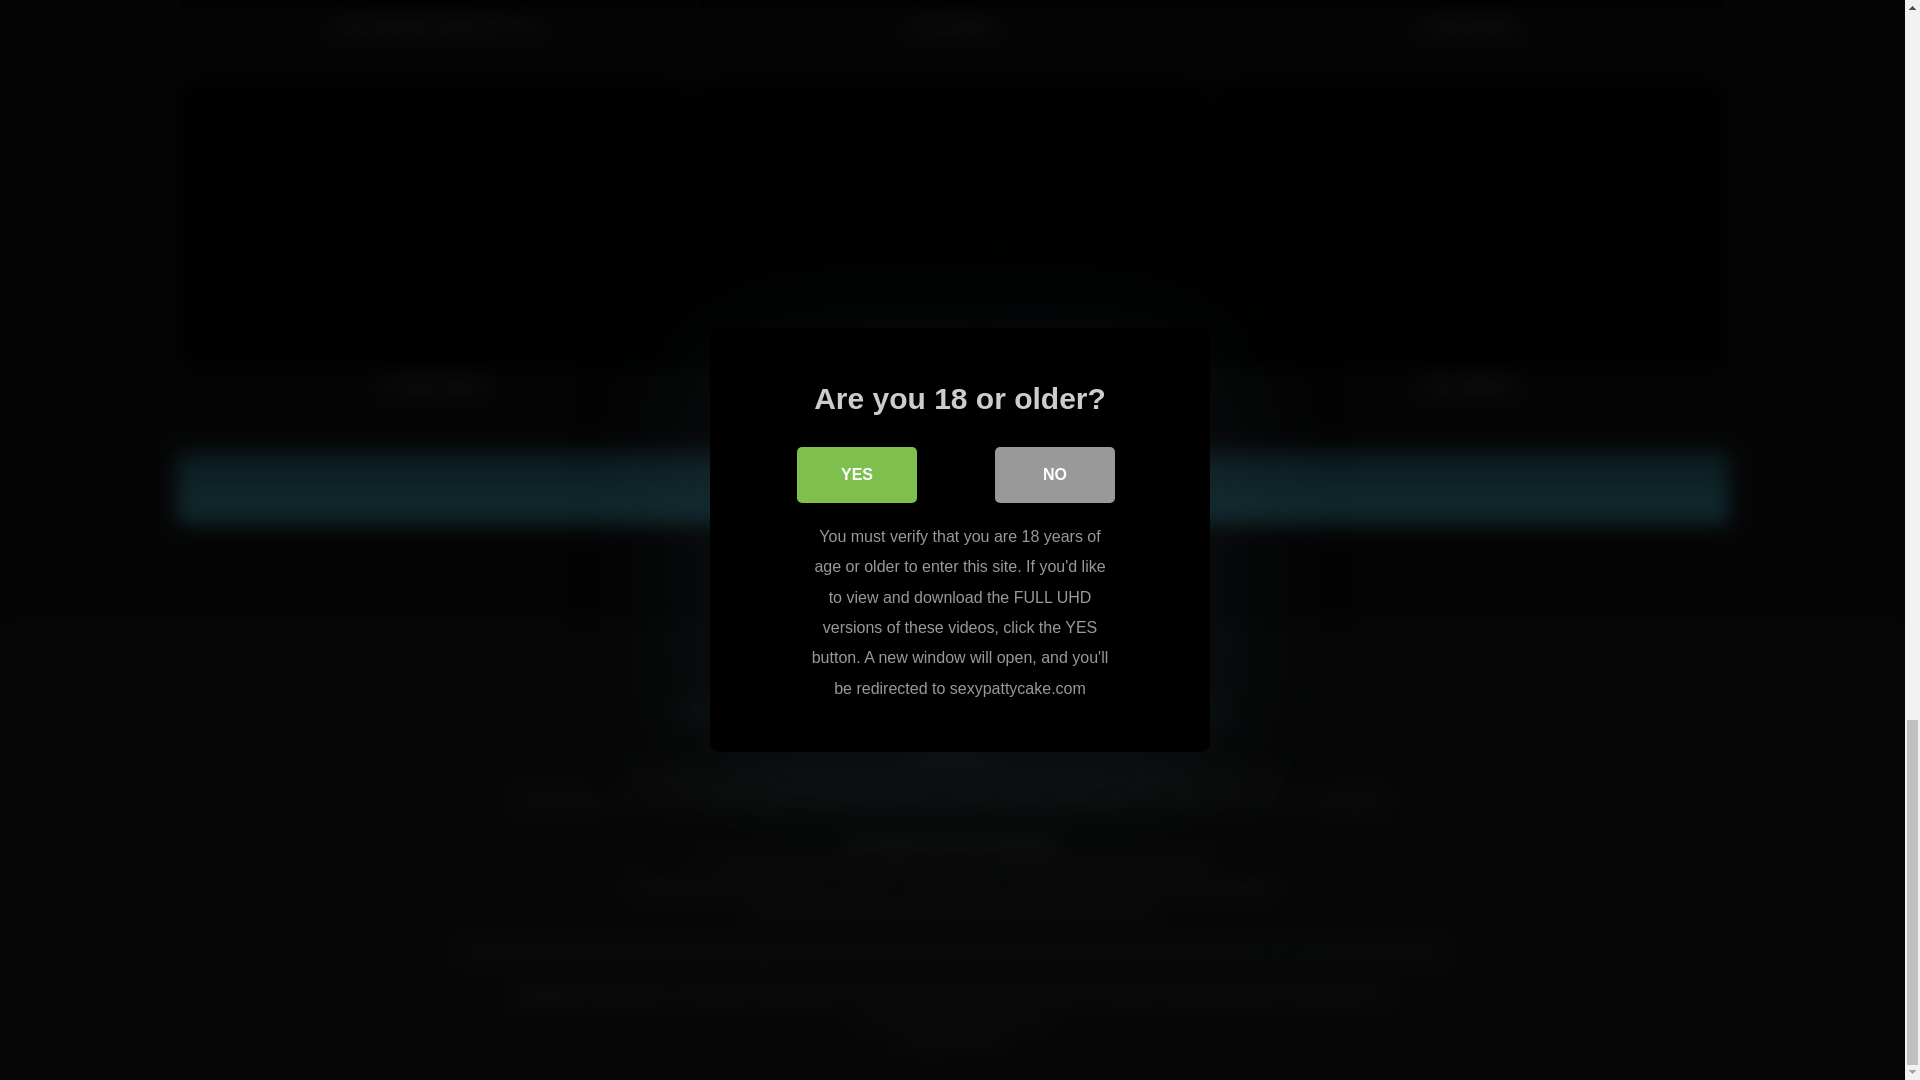  Describe the element at coordinates (952, 248) in the screenshot. I see `Tit Flashing` at that location.